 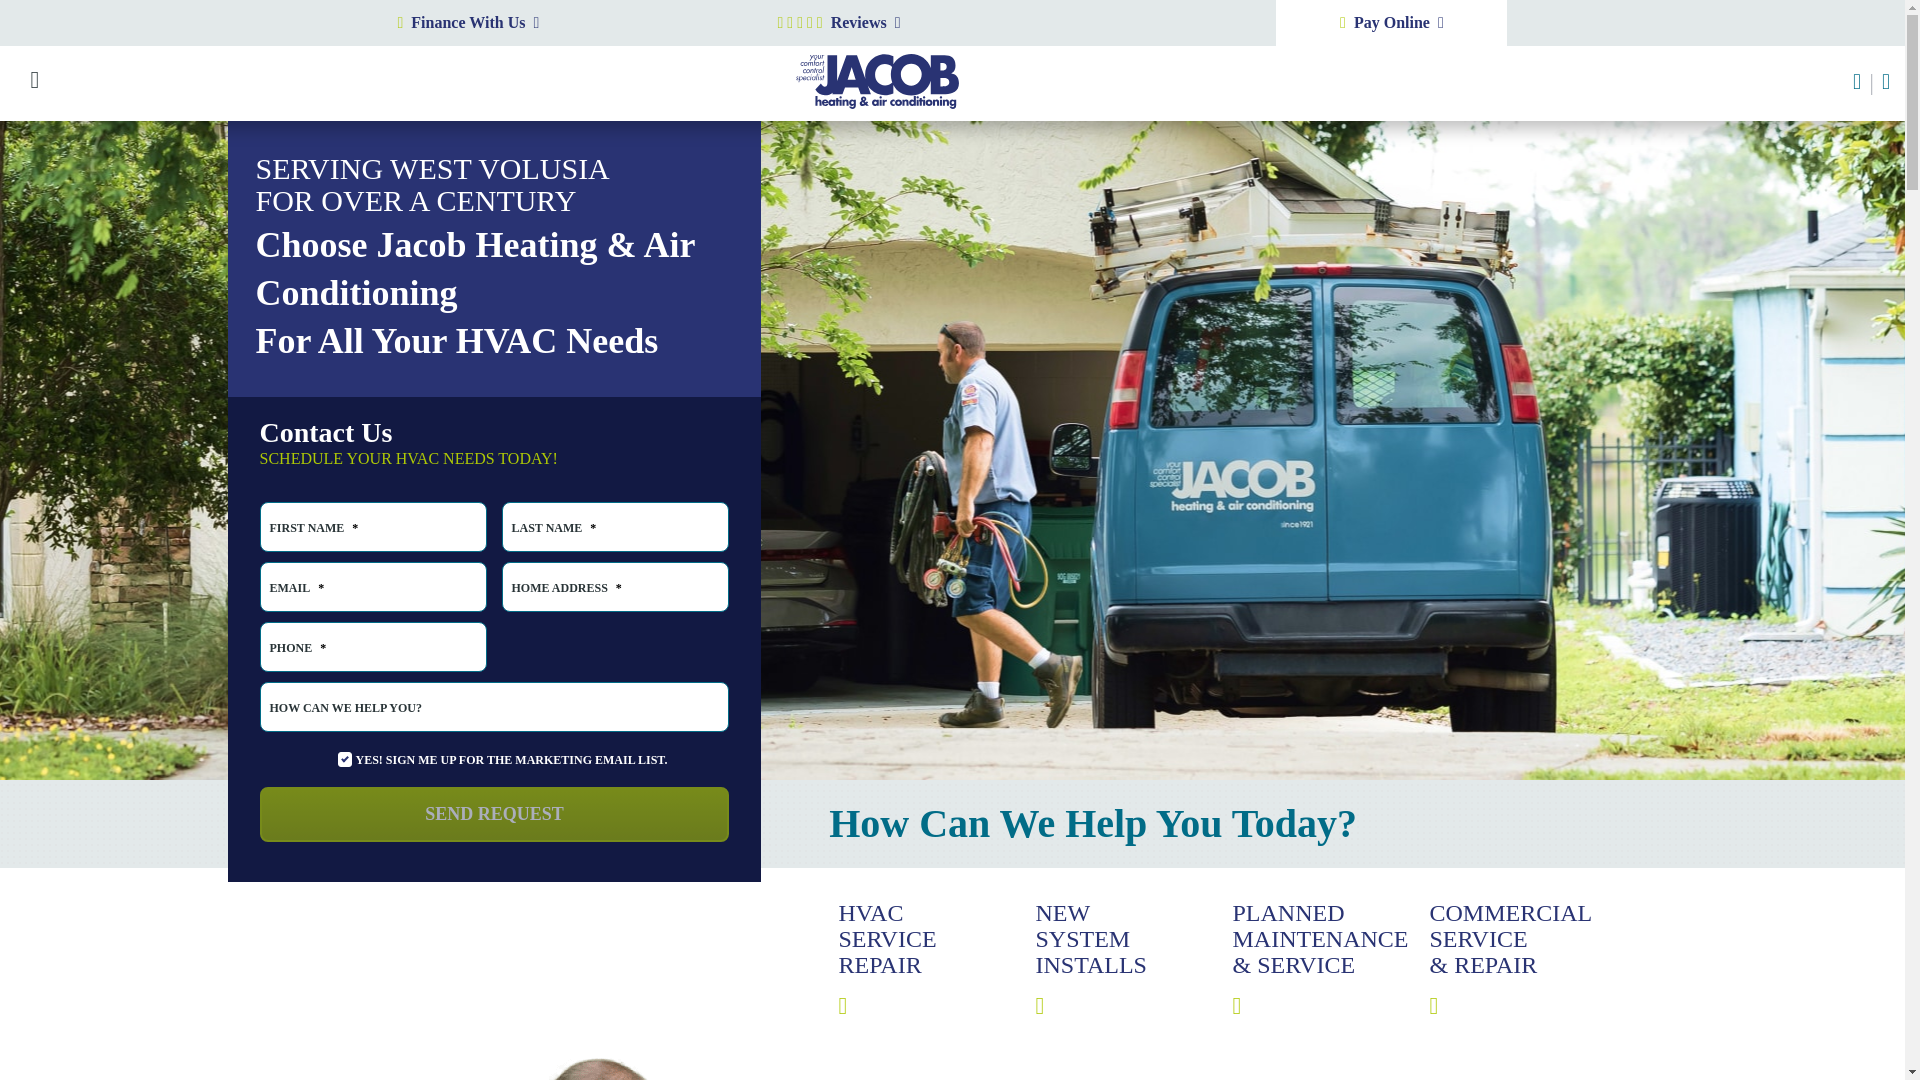 What do you see at coordinates (572, 22) in the screenshot?
I see `Finance With Us` at bounding box center [572, 22].